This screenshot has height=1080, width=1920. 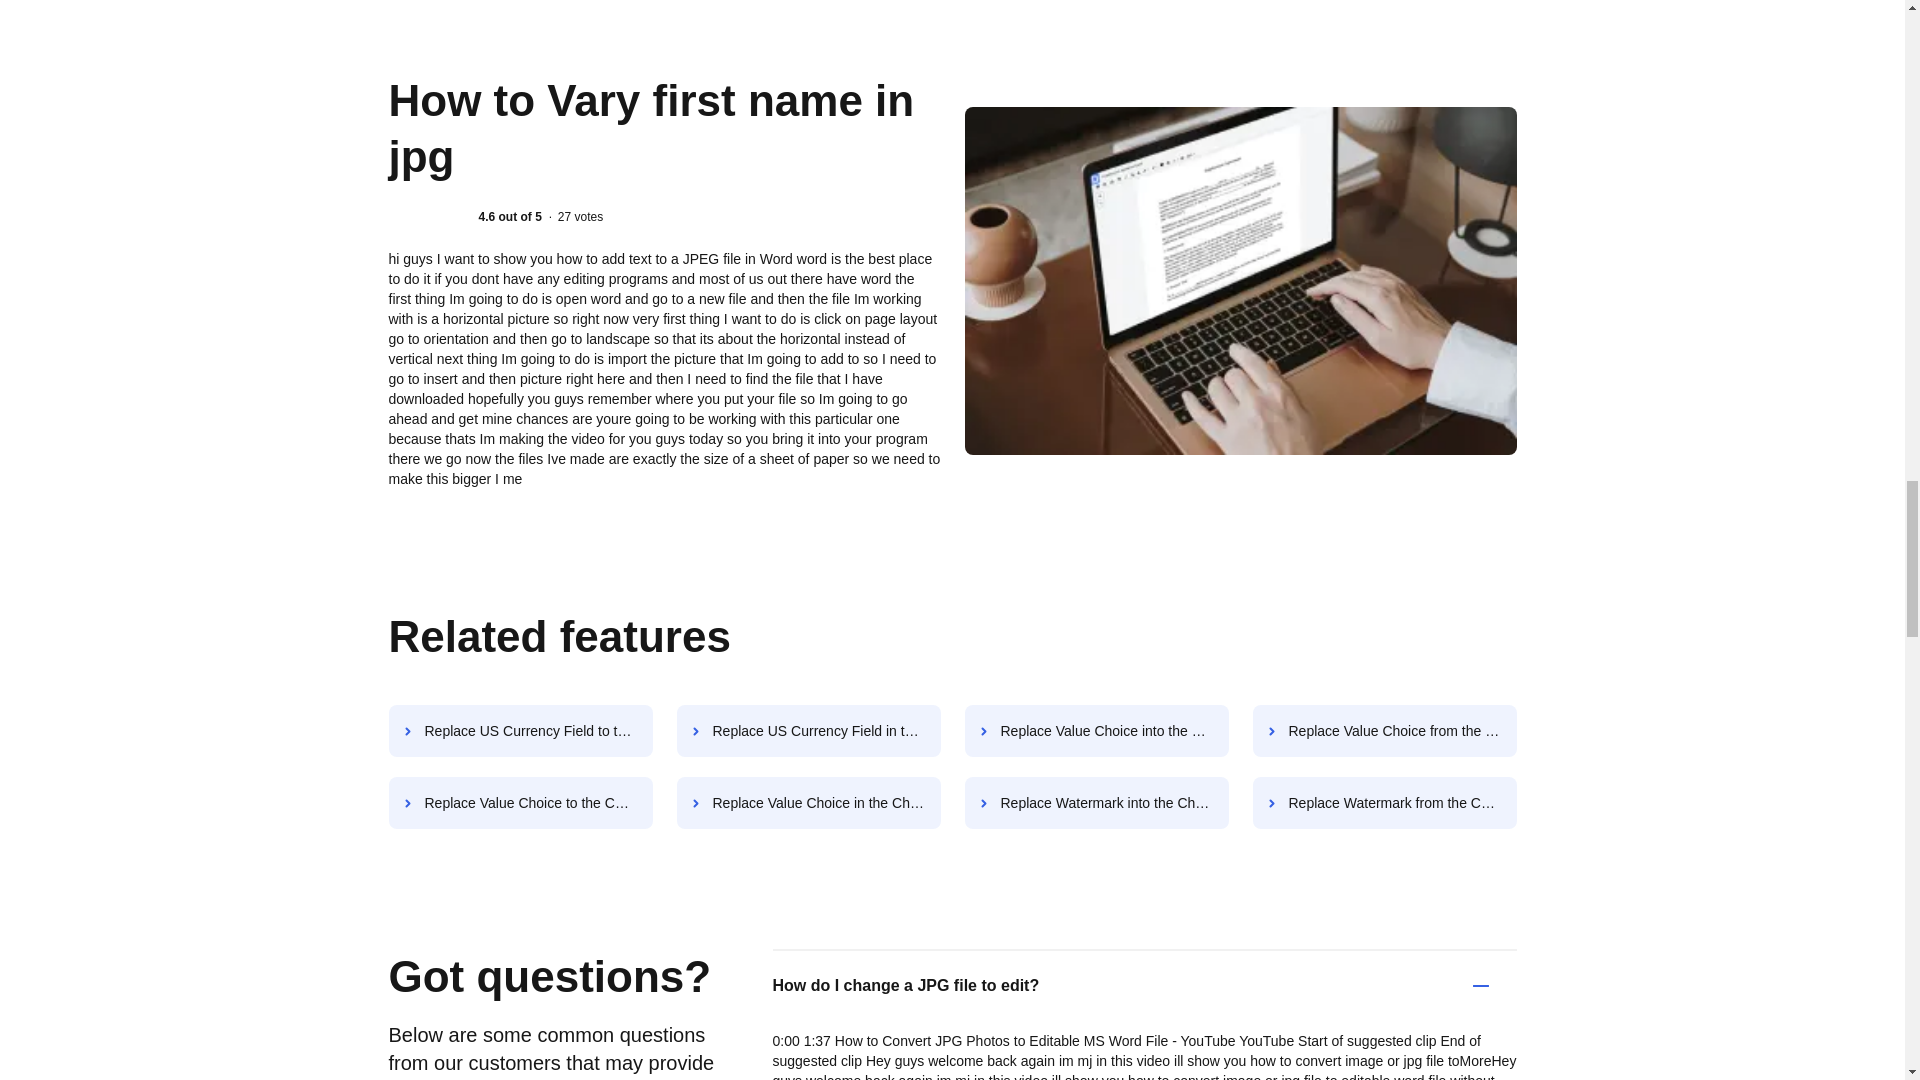 I want to click on Replace US Currency Field to the Change In Control Agreement, so click(x=520, y=731).